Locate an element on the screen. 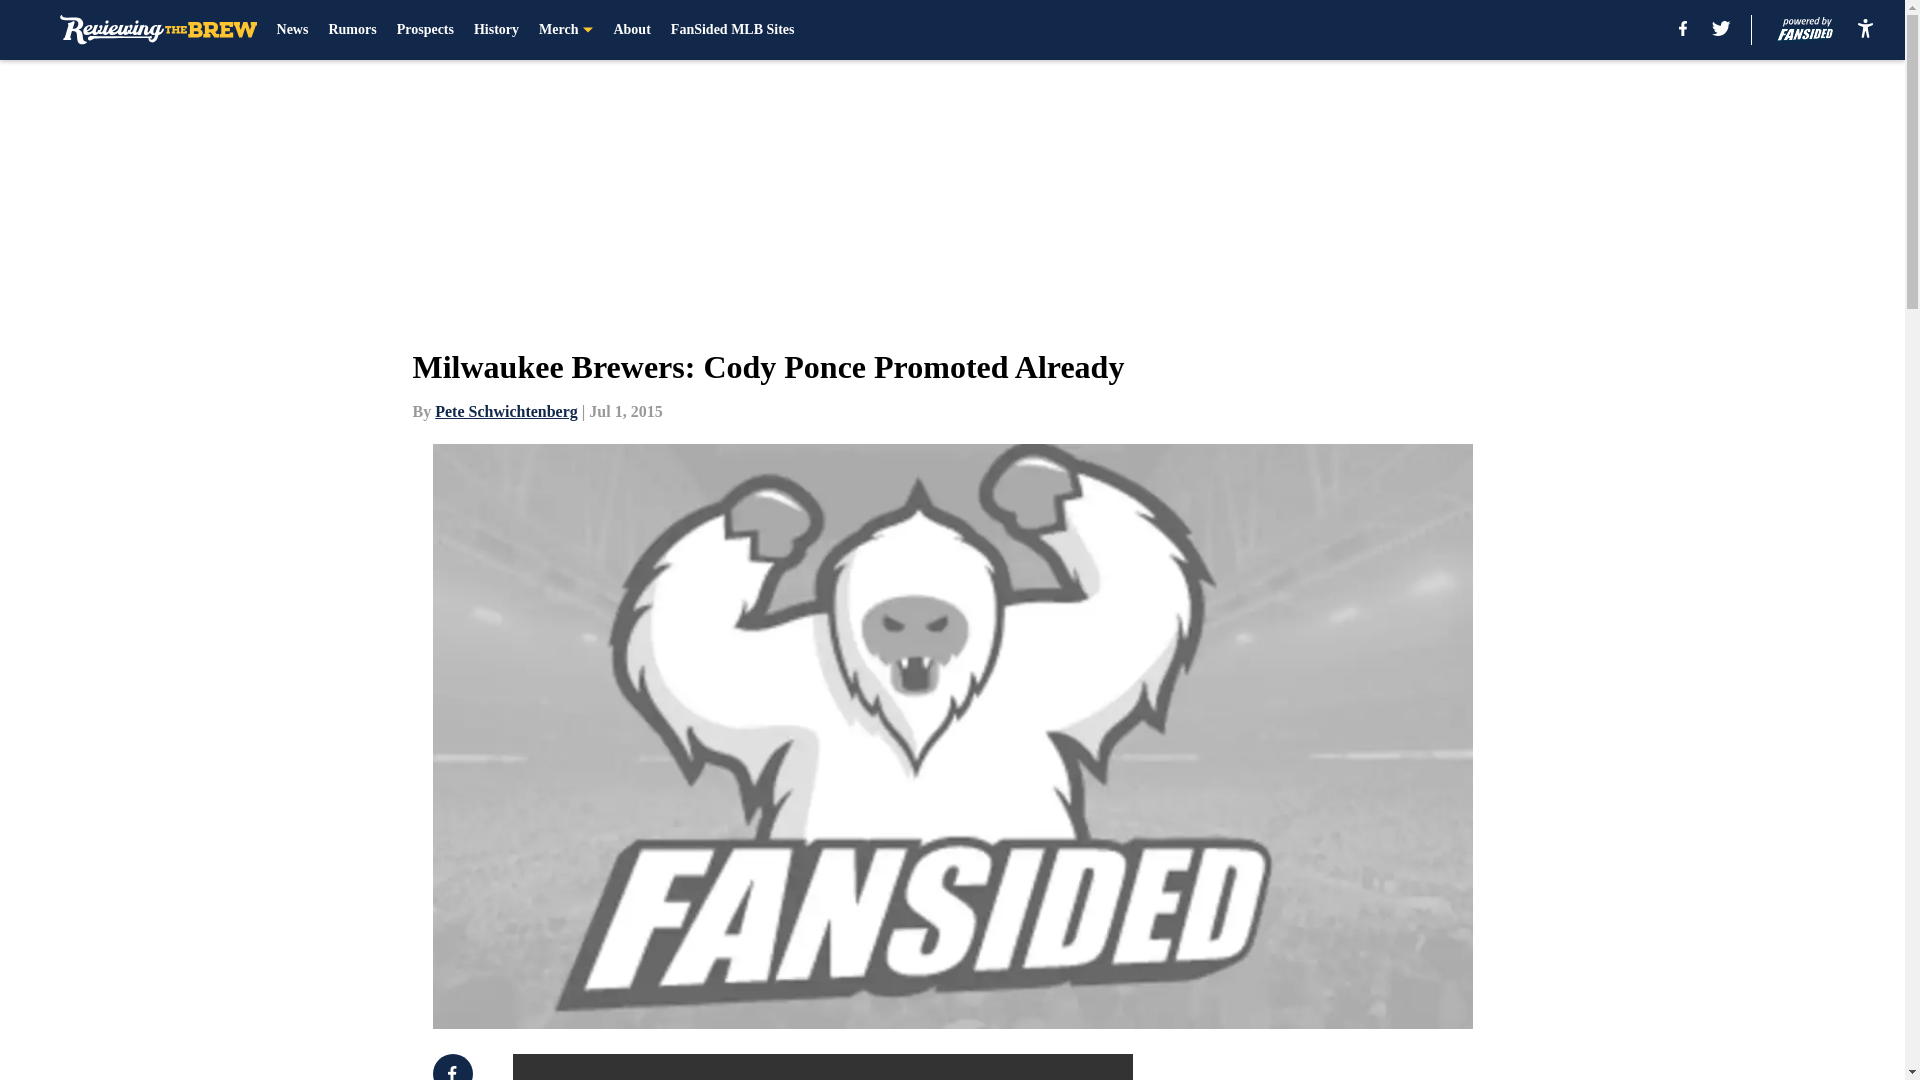 This screenshot has width=1920, height=1080. Prospects is located at coordinates (425, 30).